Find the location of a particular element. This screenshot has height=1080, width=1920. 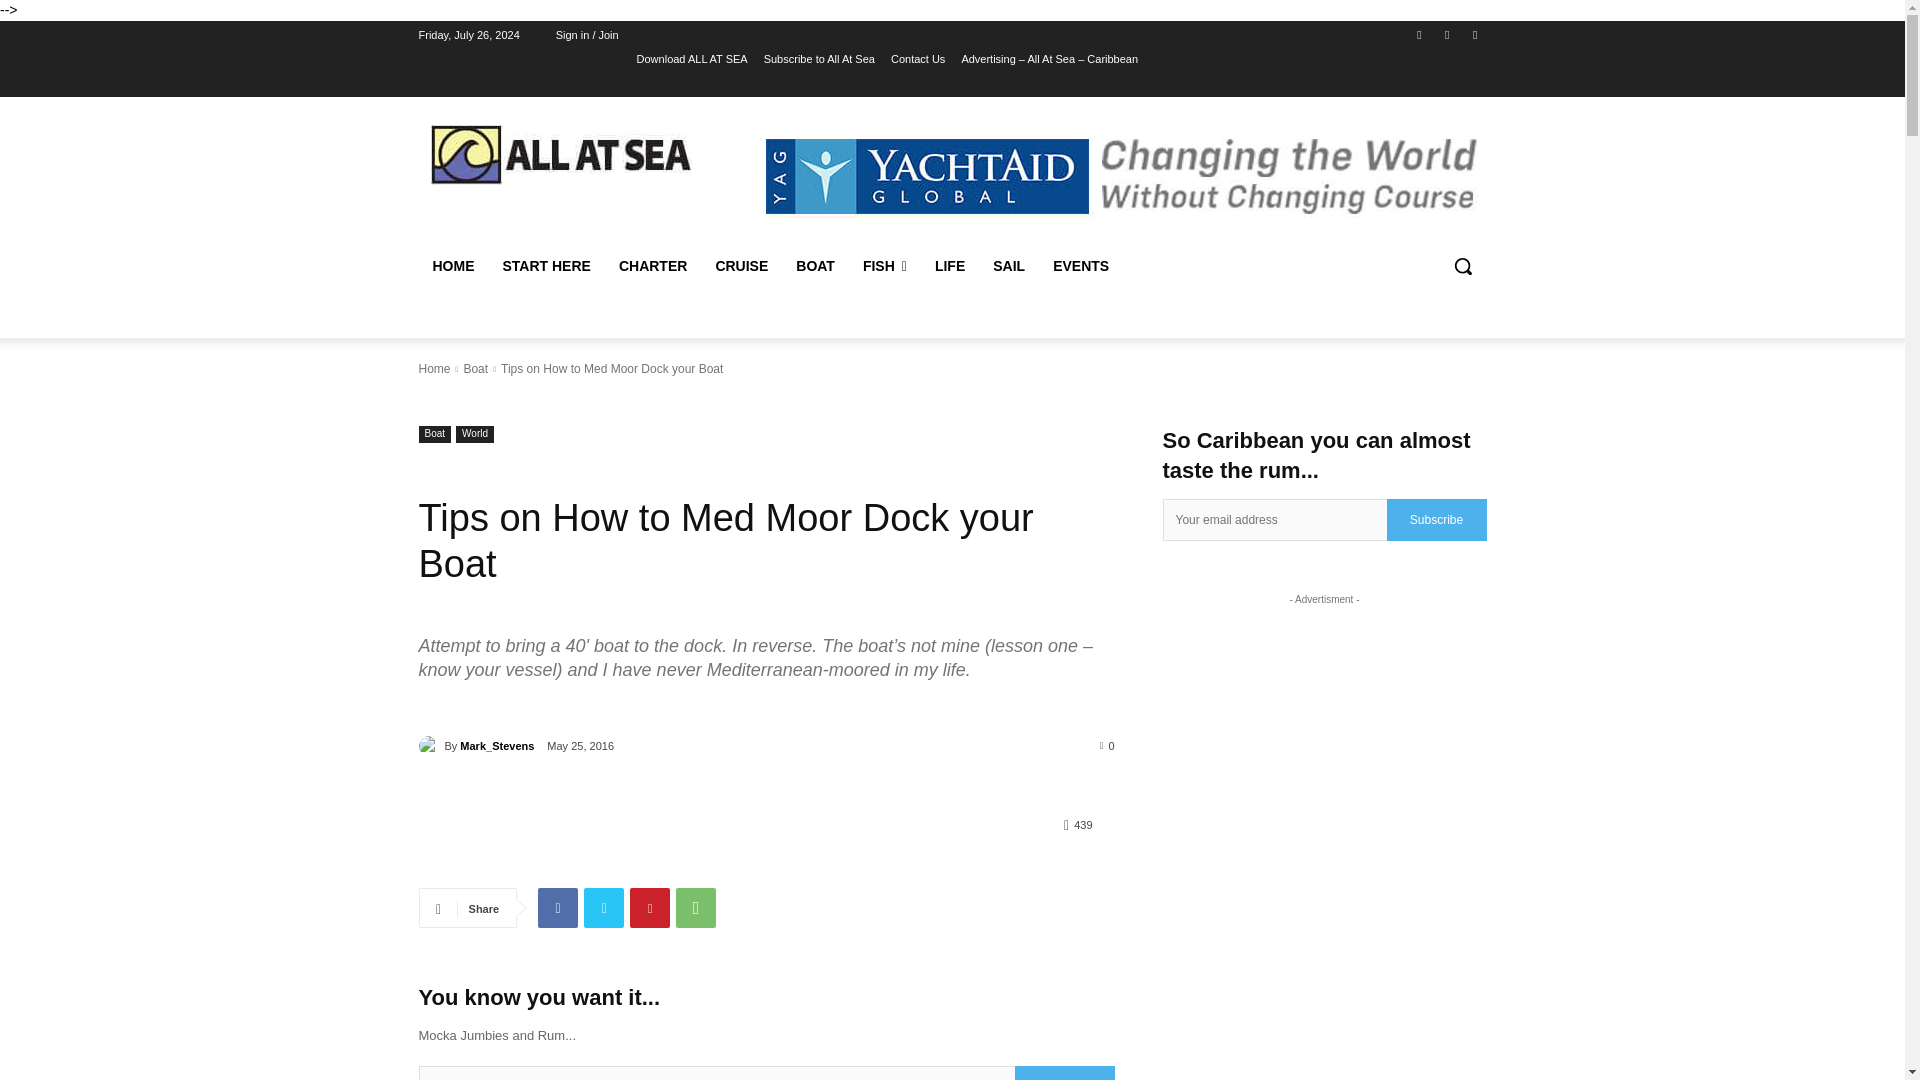

Contact Us is located at coordinates (917, 59).